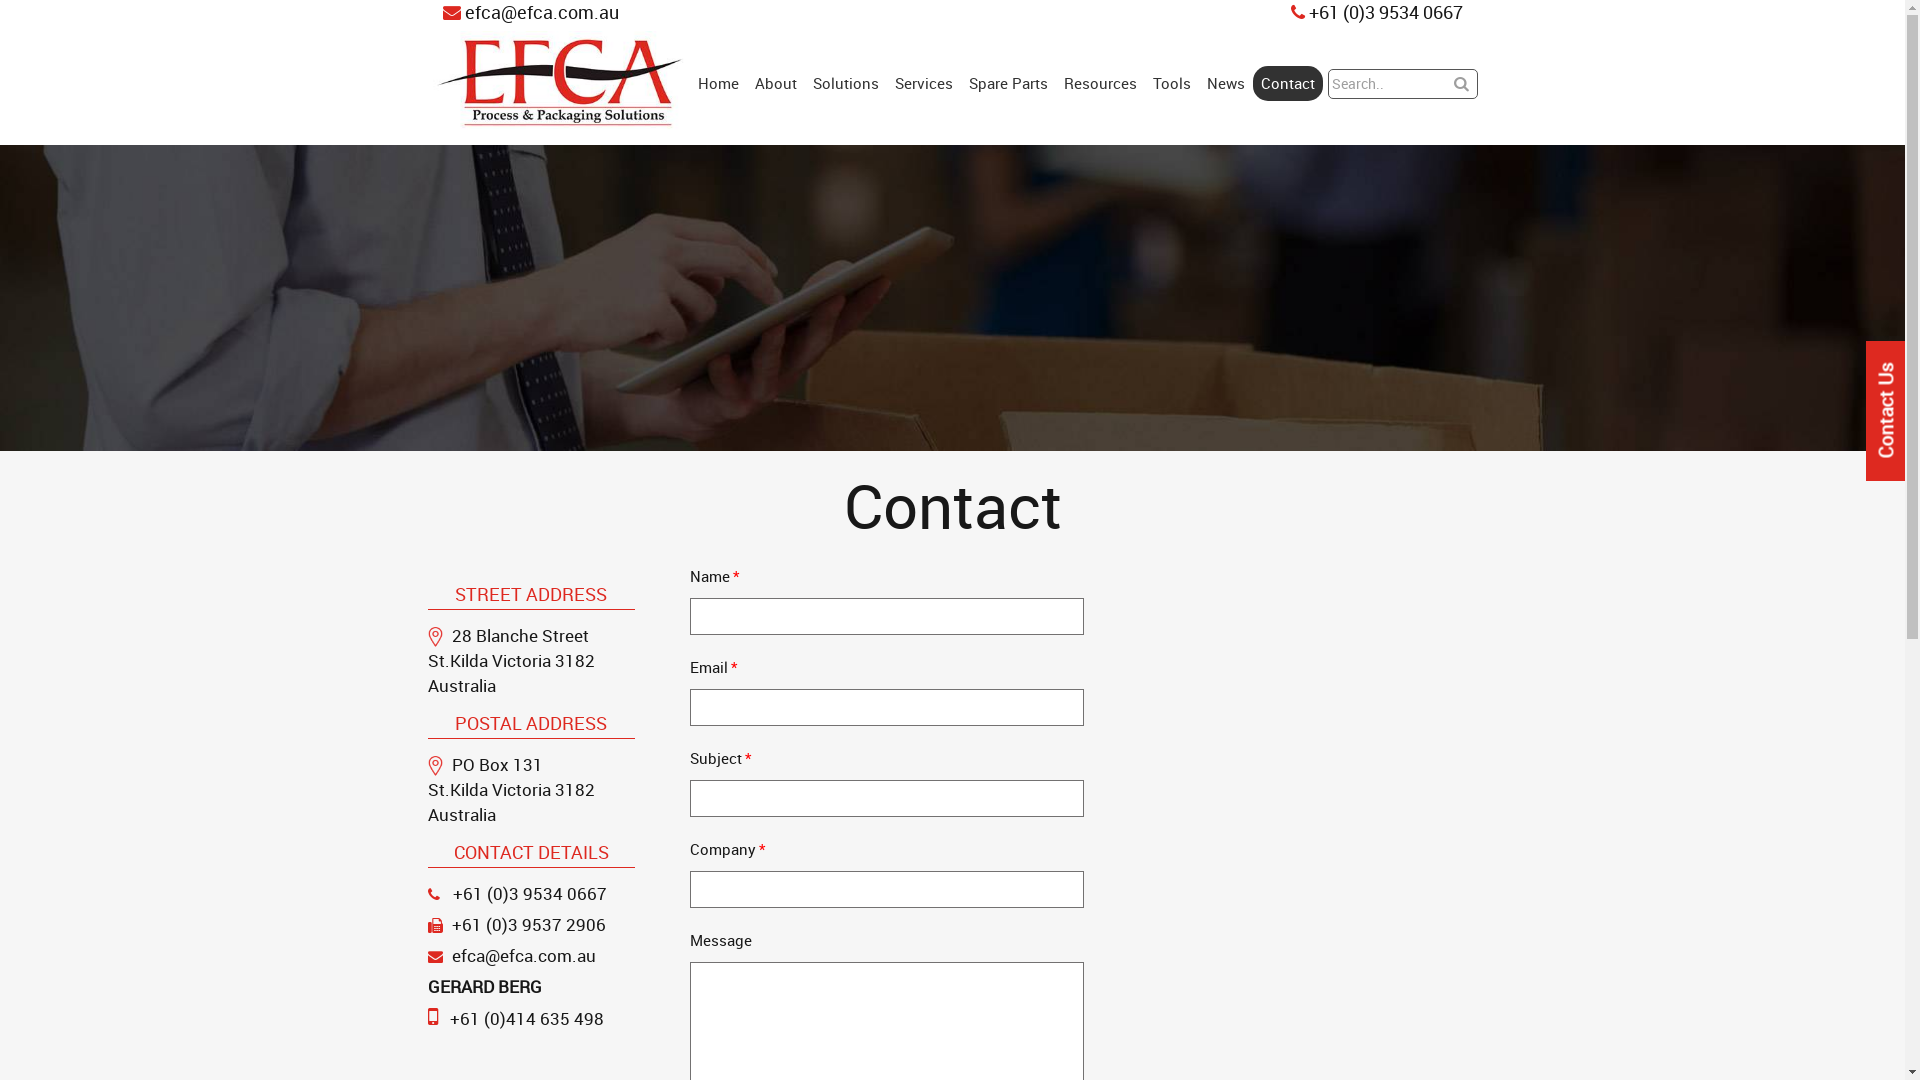 The width and height of the screenshot is (1920, 1080). I want to click on +61 (0)414 635 498, so click(527, 1018).